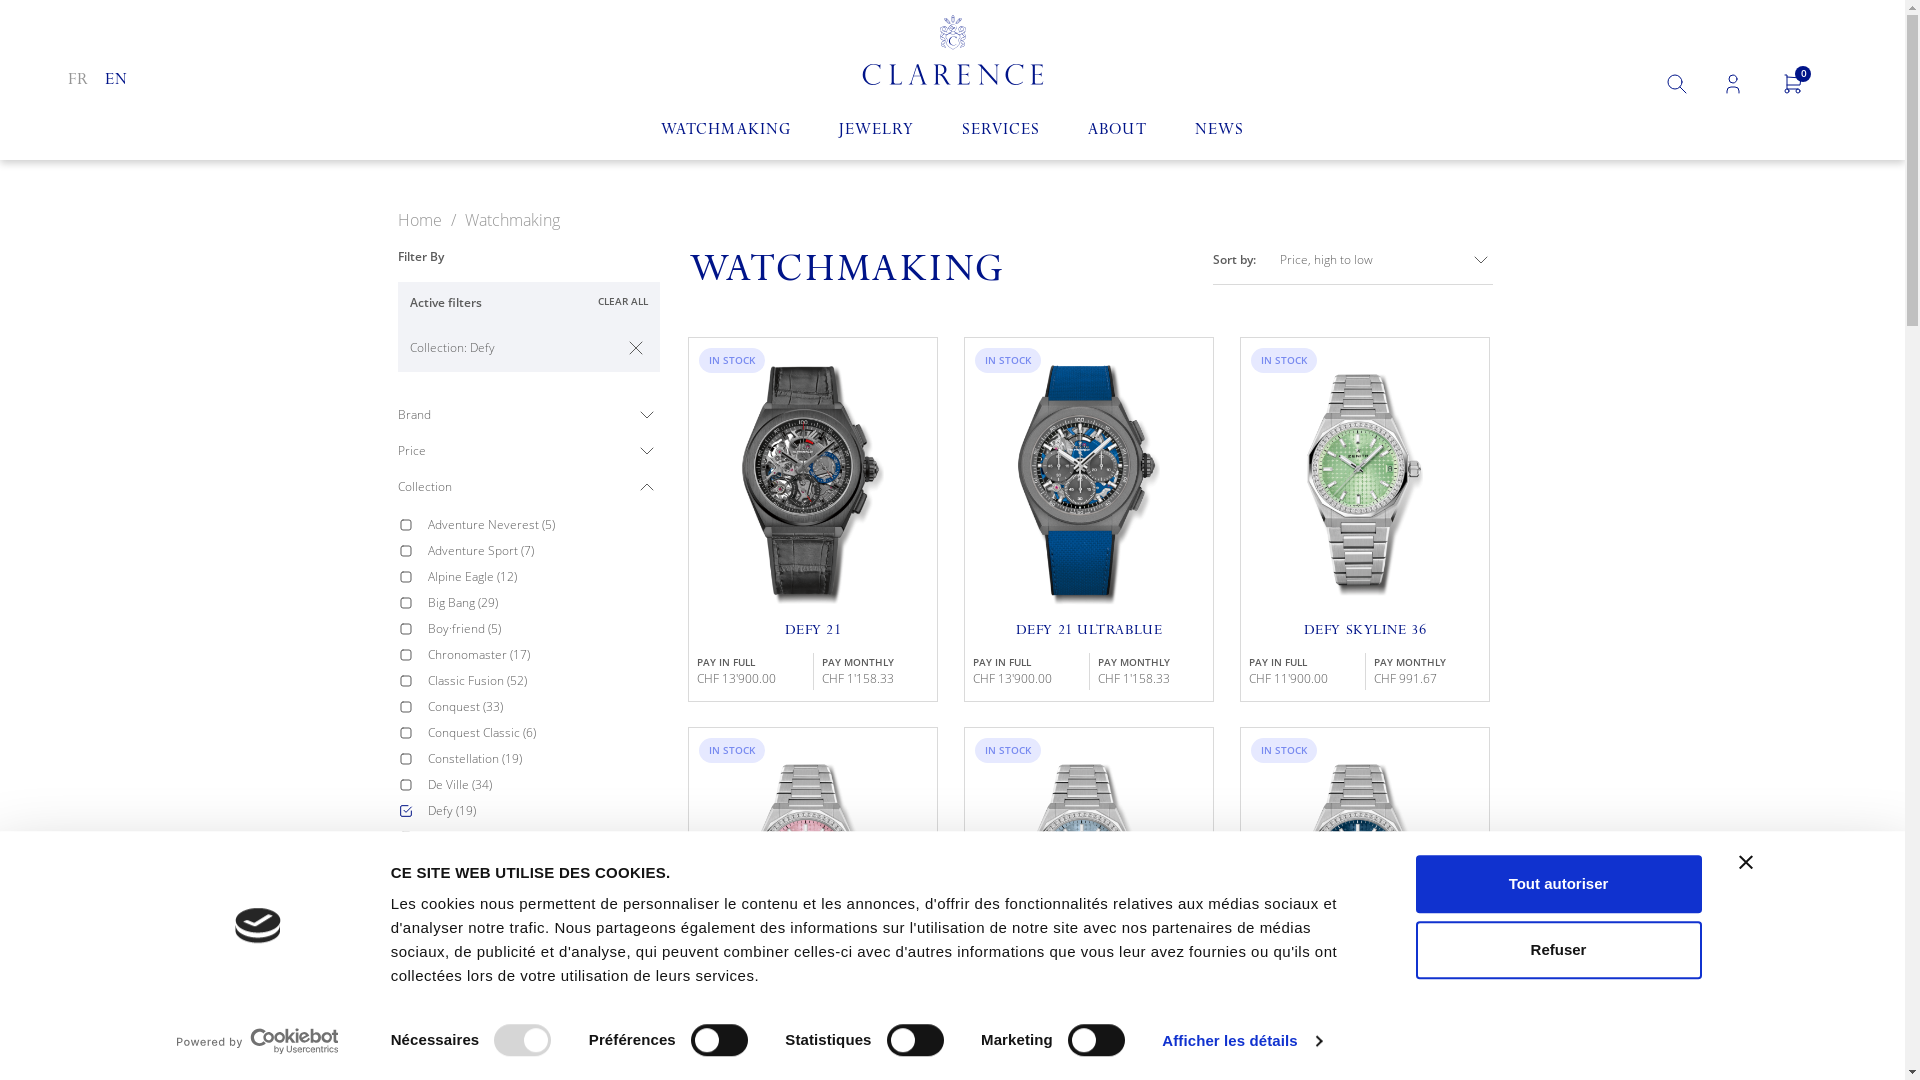 The width and height of the screenshot is (1920, 1080). I want to click on DEFY 21 ULTRABLUE, so click(1089, 632).